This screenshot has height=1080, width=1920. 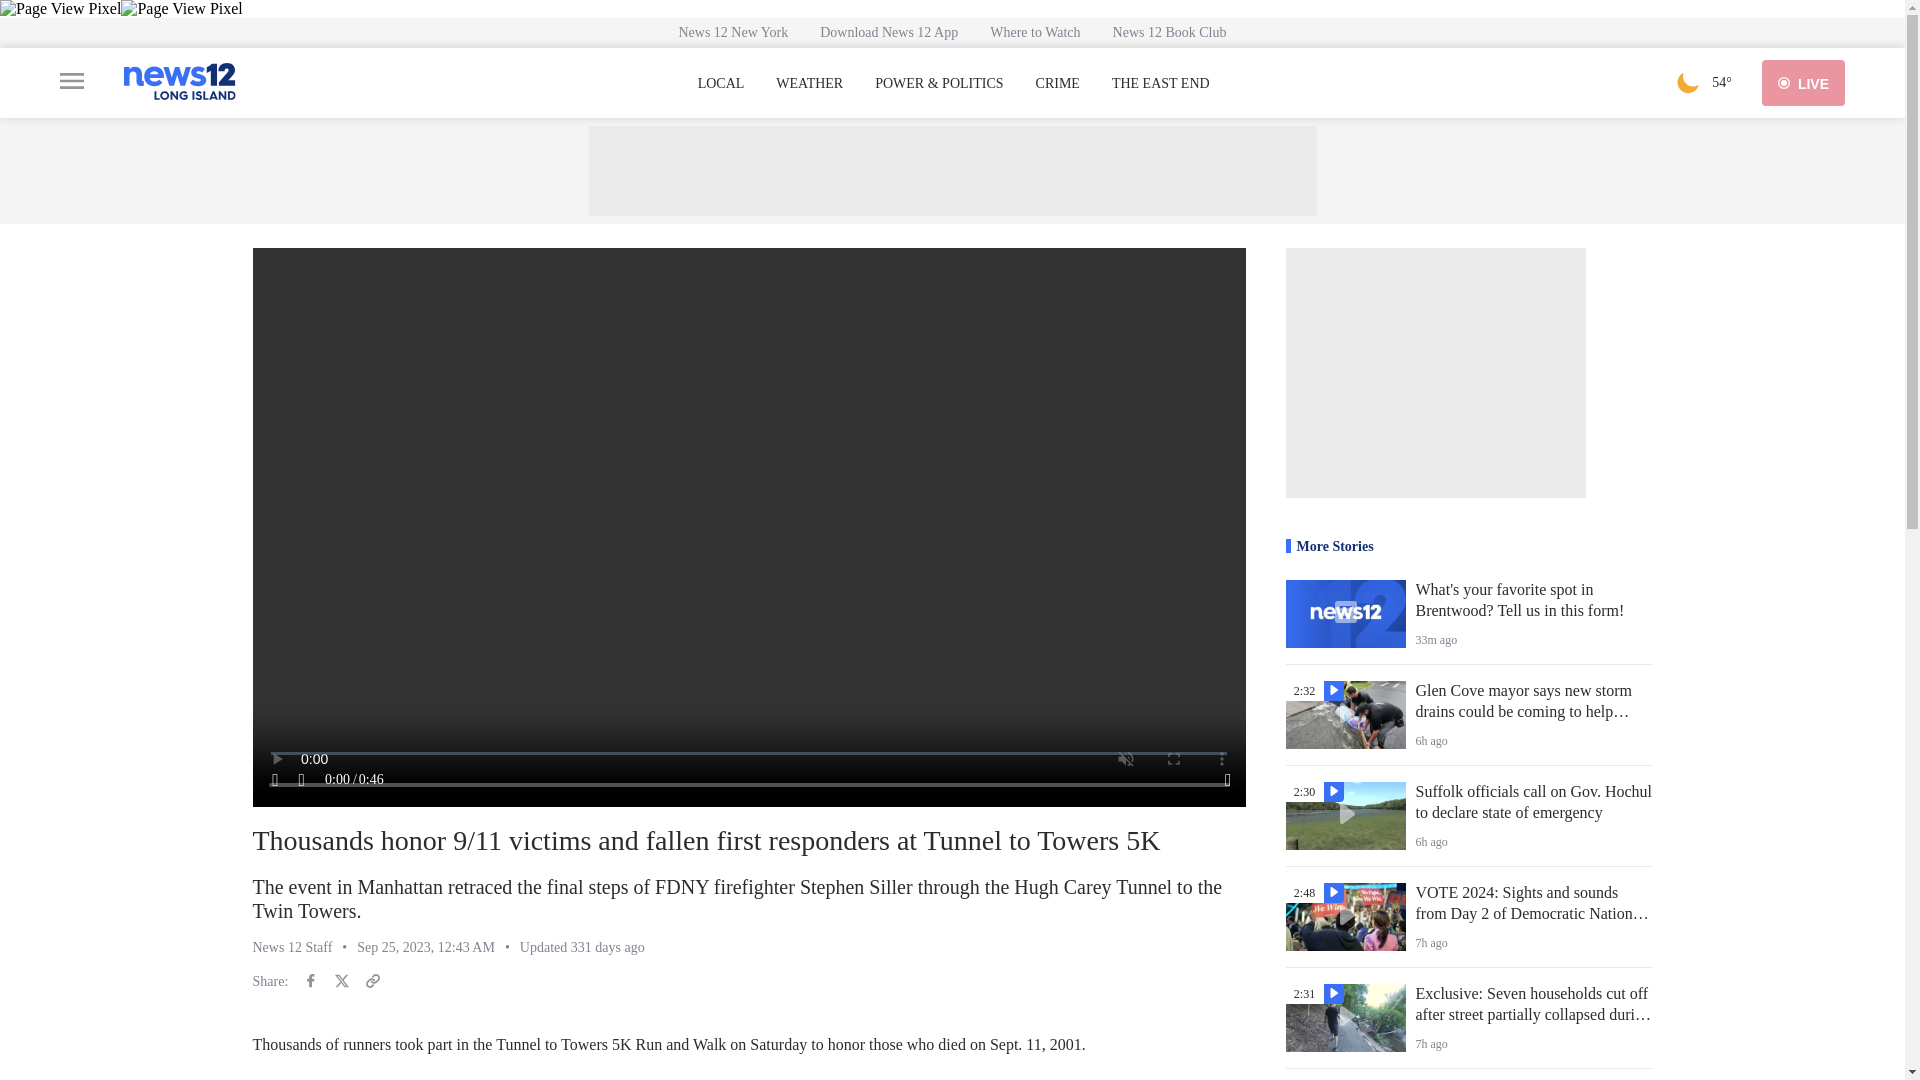 What do you see at coordinates (1804, 82) in the screenshot?
I see `LIVE` at bounding box center [1804, 82].